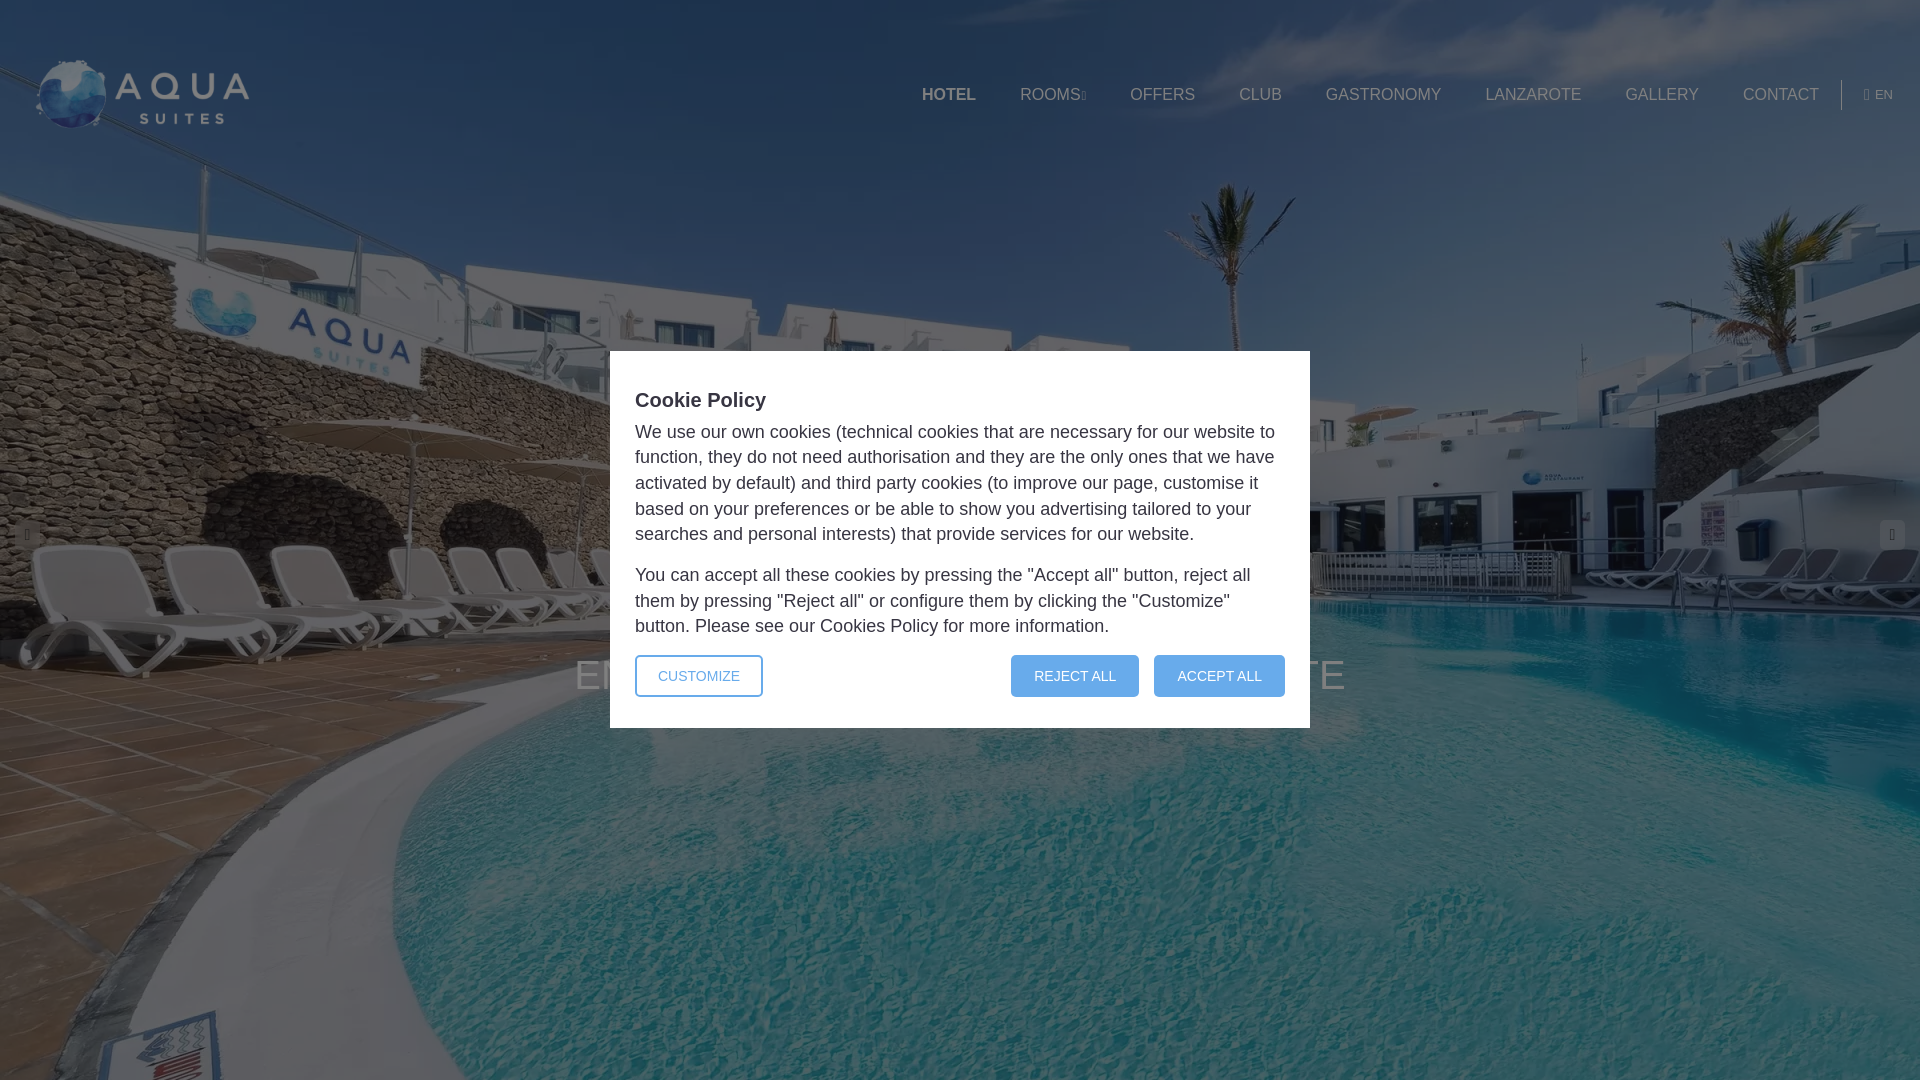  Describe the element at coordinates (1780, 95) in the screenshot. I see `CONTACT` at that location.